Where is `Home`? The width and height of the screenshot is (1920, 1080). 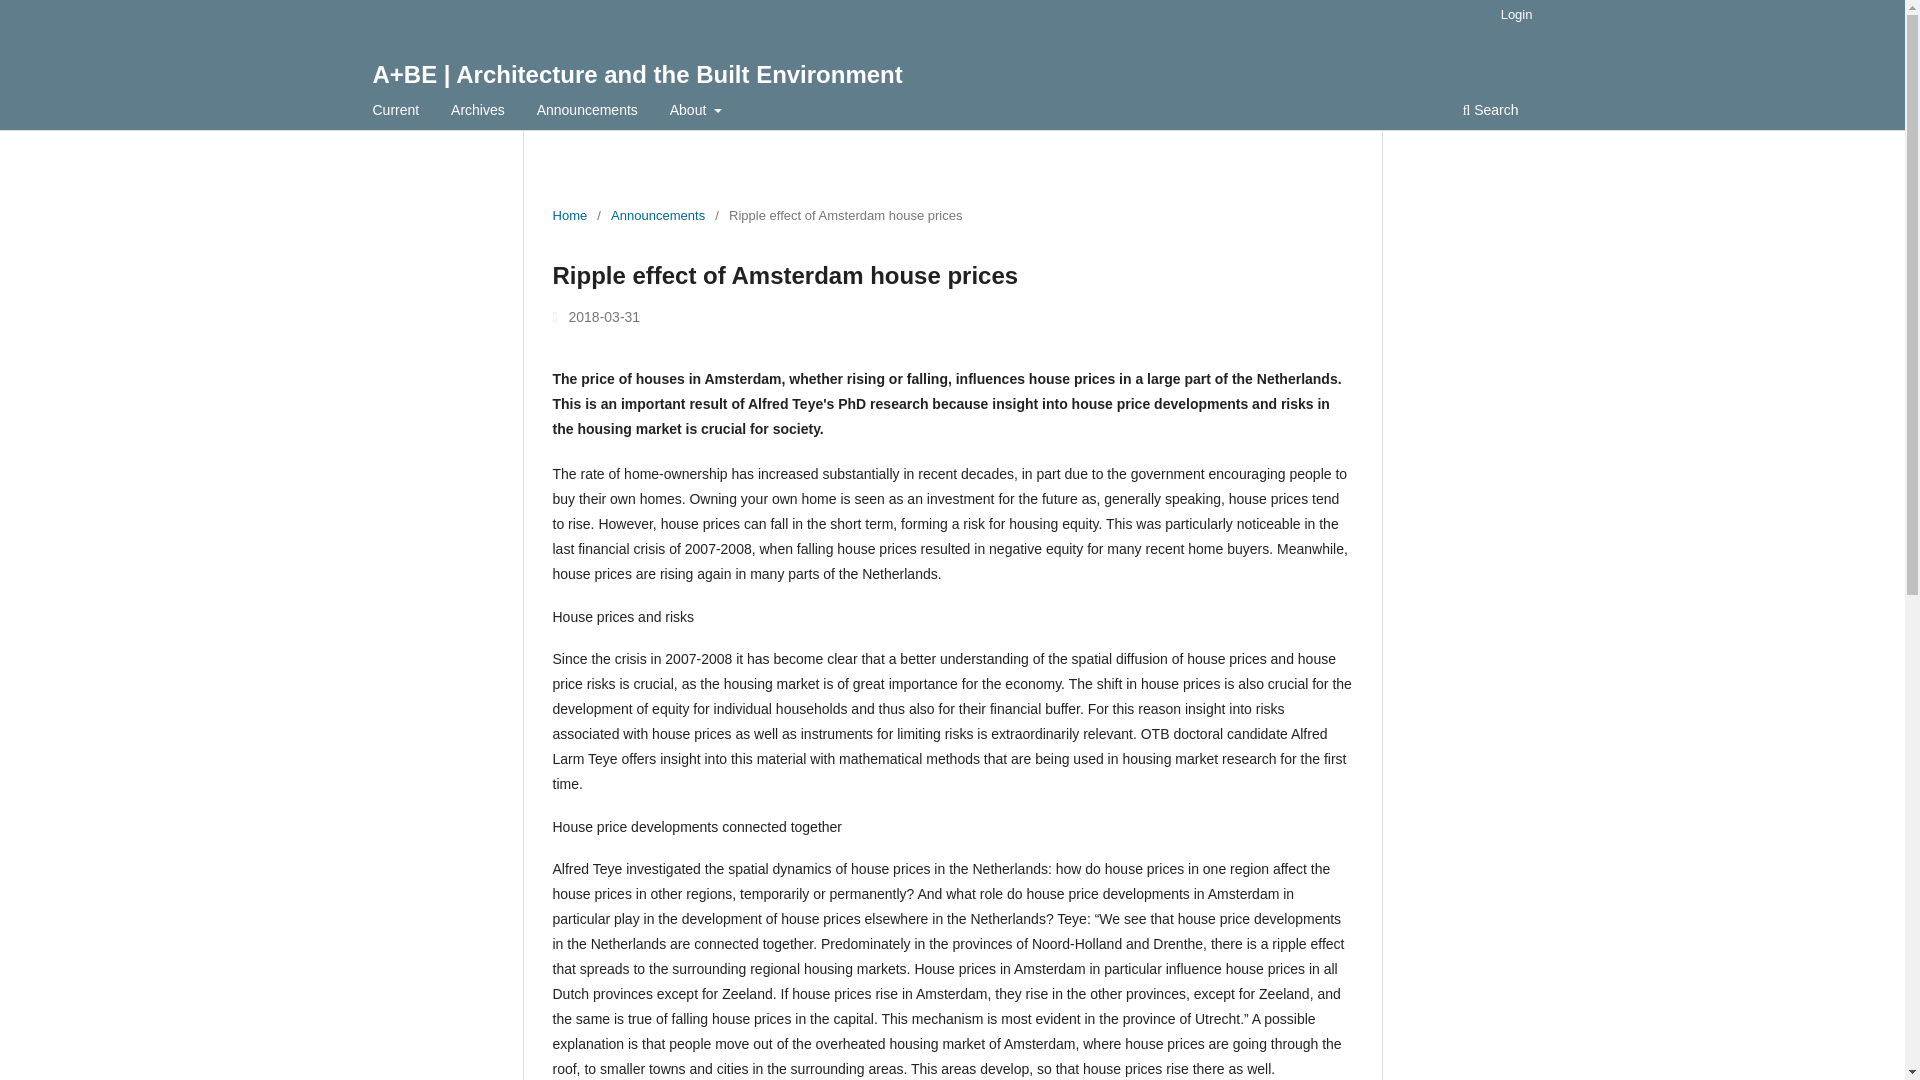
Home is located at coordinates (570, 216).